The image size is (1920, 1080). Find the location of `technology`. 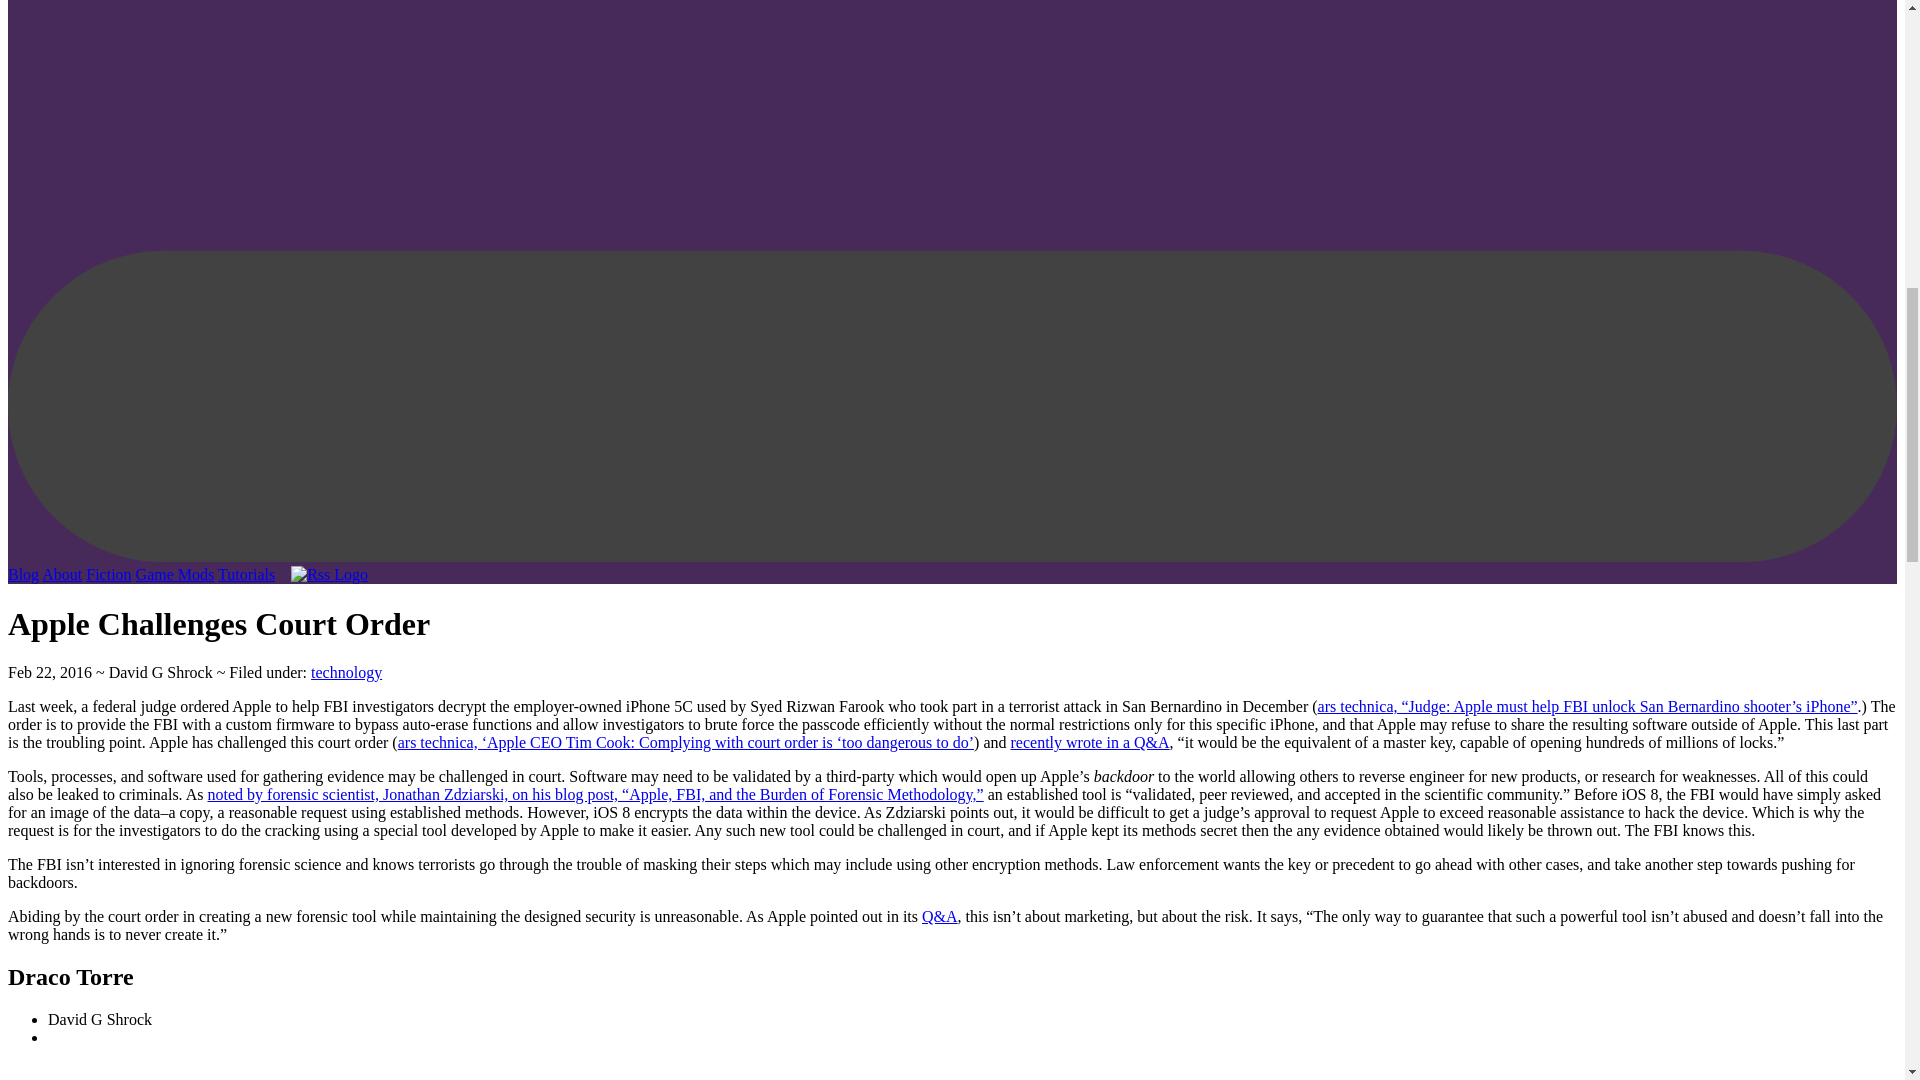

technology is located at coordinates (346, 672).